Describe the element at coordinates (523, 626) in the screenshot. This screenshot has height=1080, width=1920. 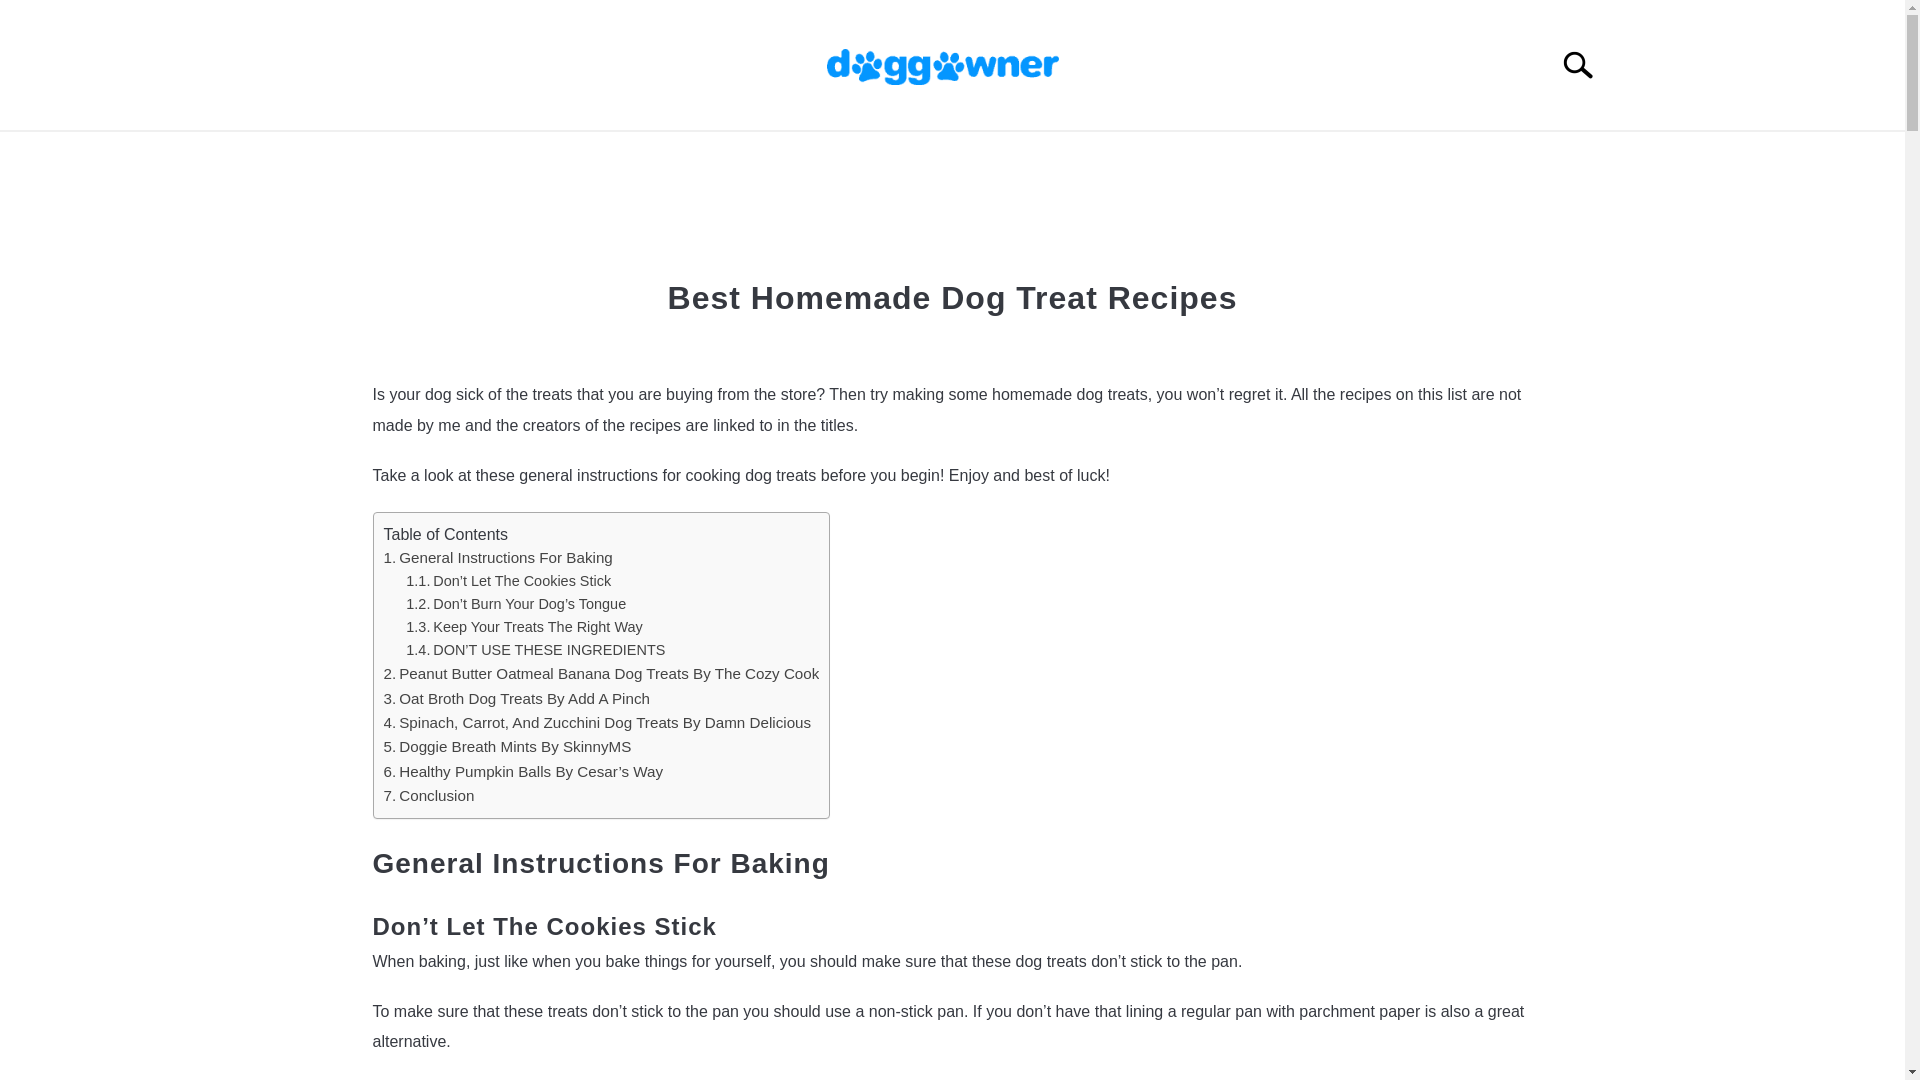
I see `Keep Your Treats The Right Way` at that location.